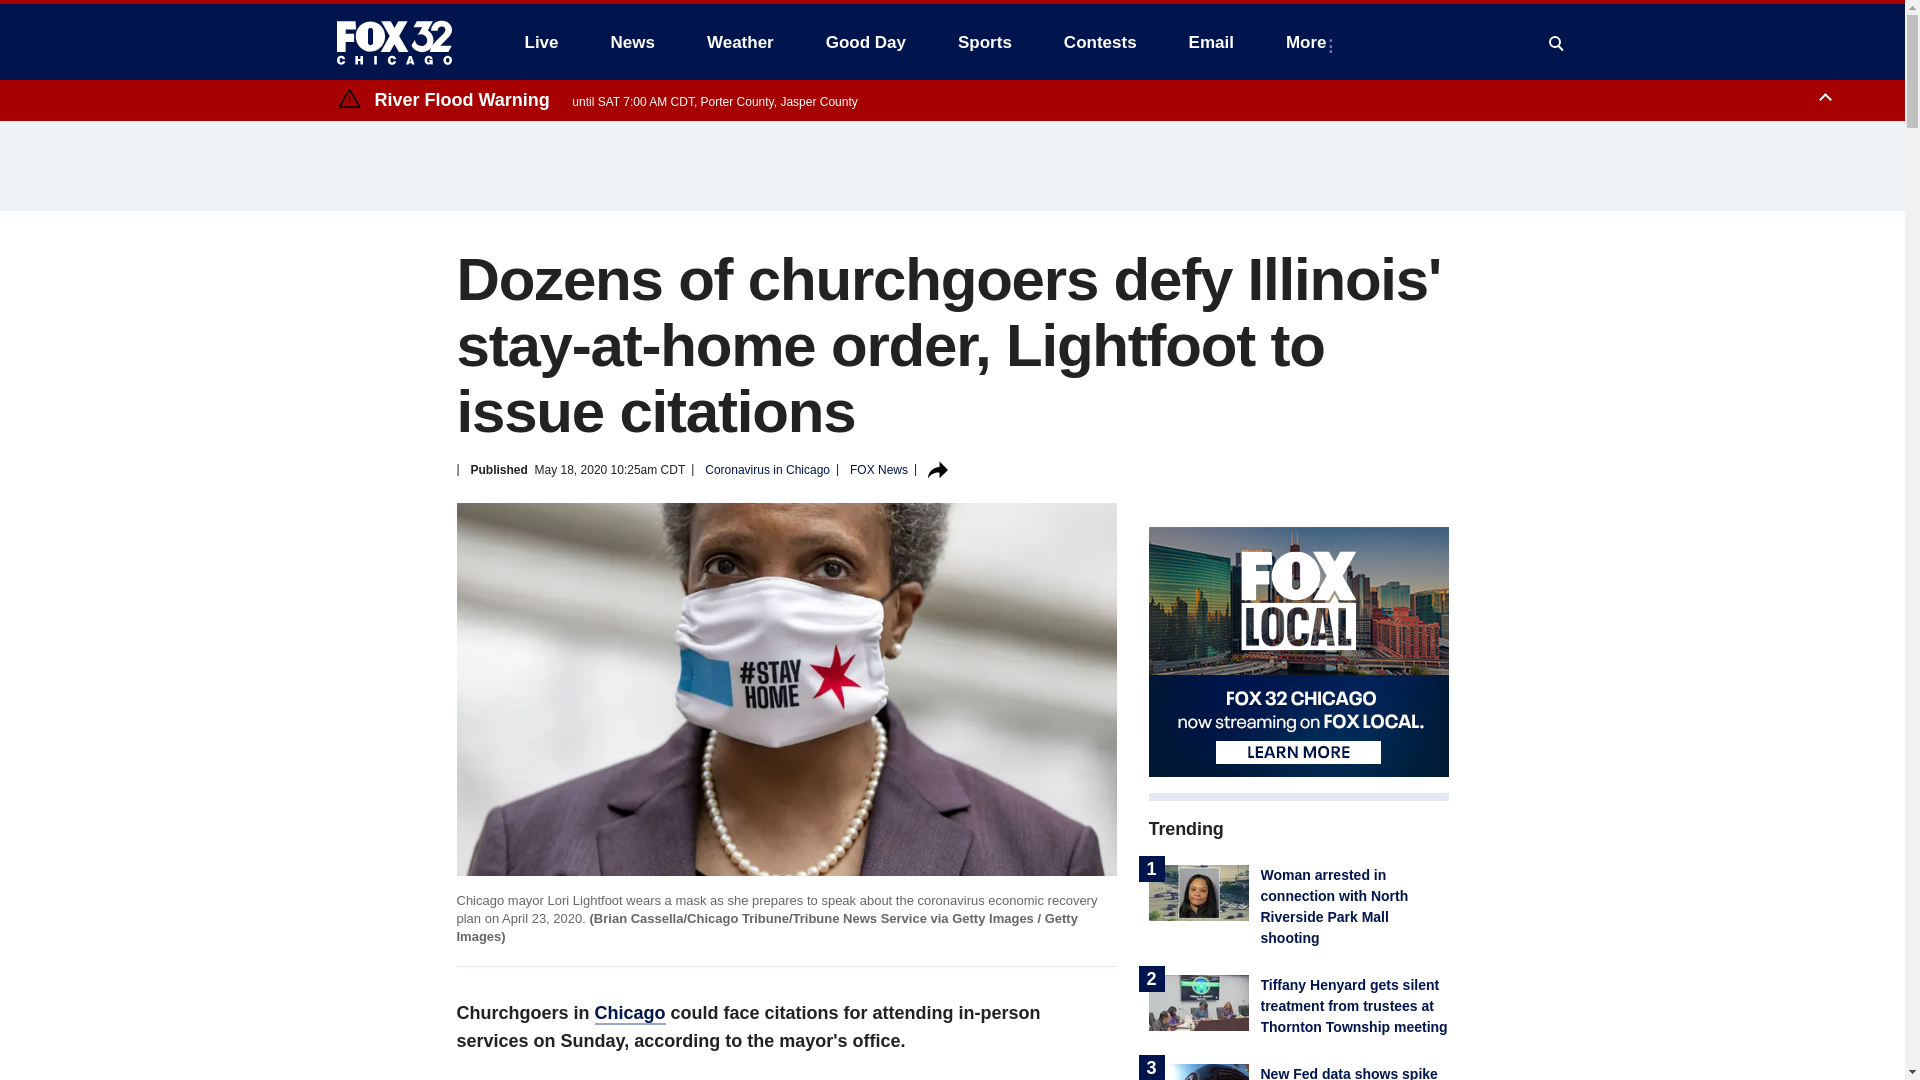 The height and width of the screenshot is (1080, 1920). I want to click on Weather, so click(740, 42).